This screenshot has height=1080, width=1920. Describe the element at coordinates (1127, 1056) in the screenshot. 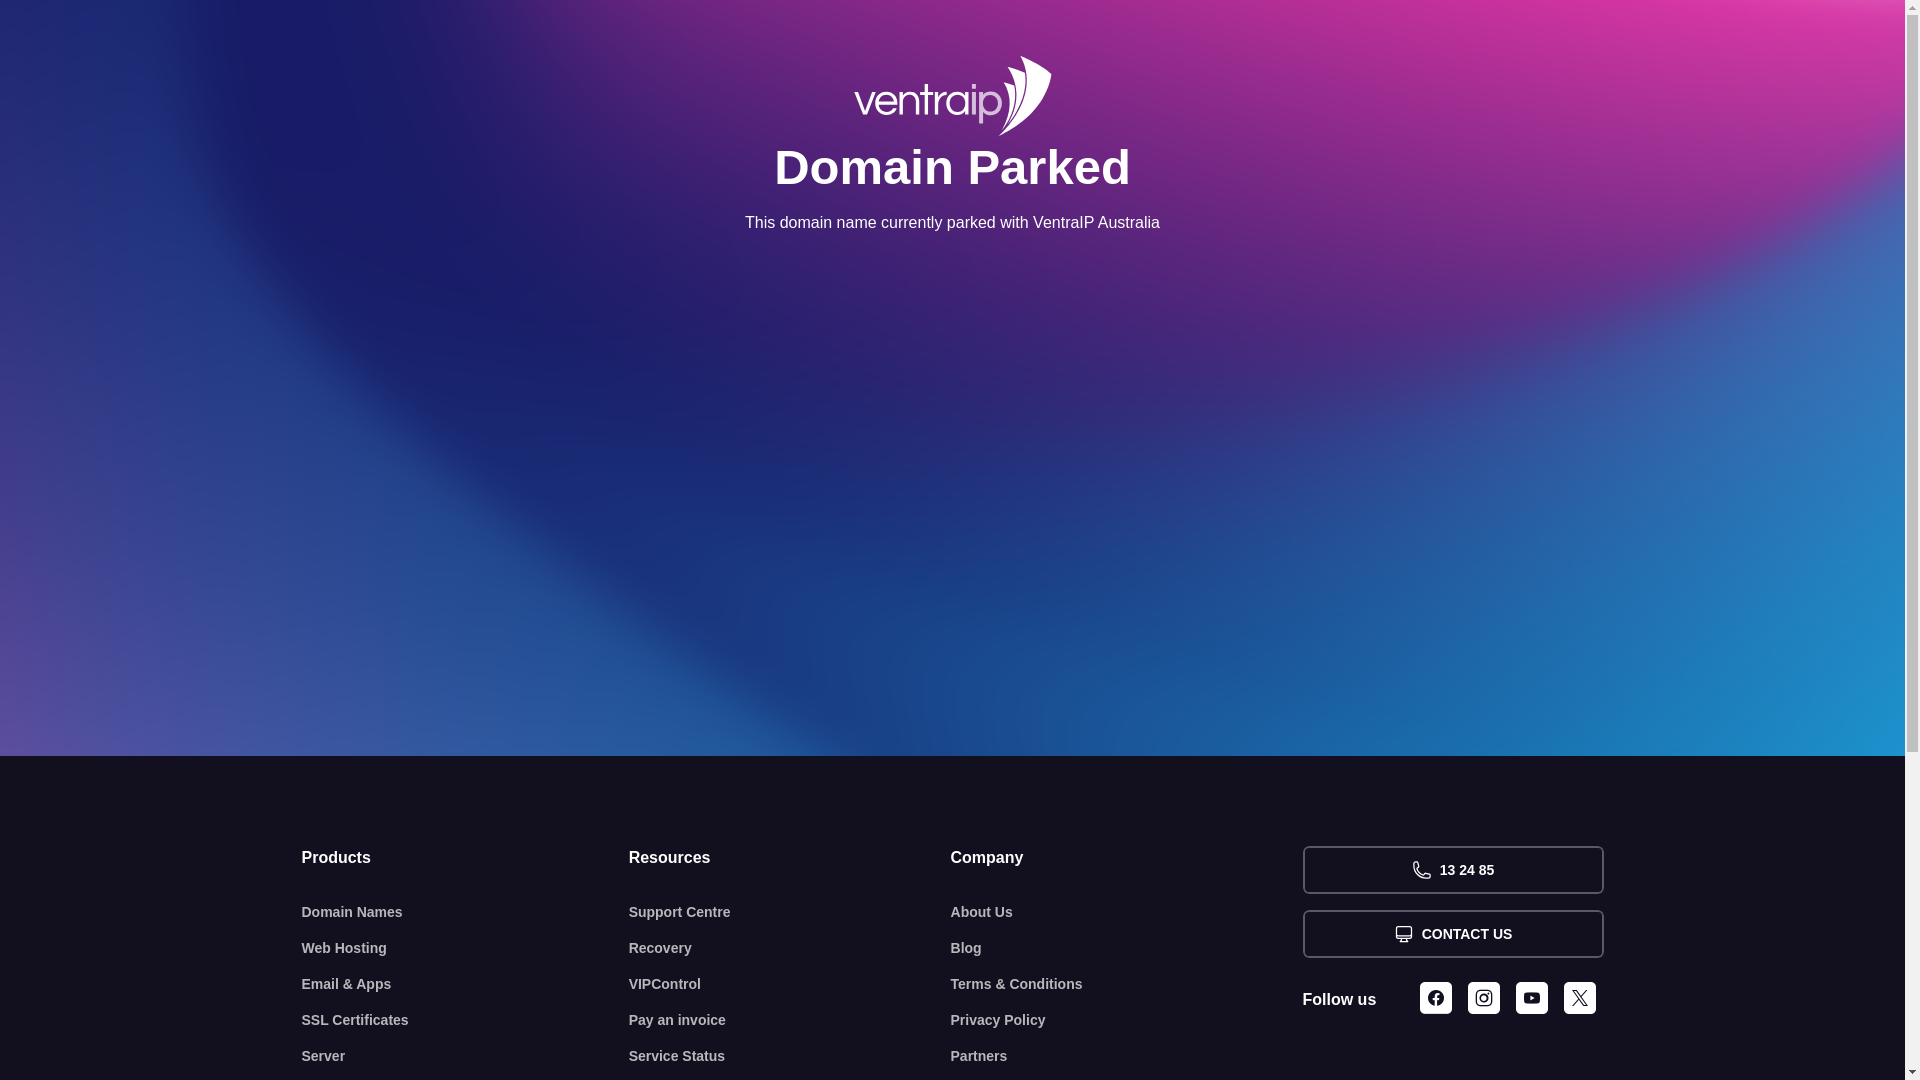

I see `Partners` at that location.